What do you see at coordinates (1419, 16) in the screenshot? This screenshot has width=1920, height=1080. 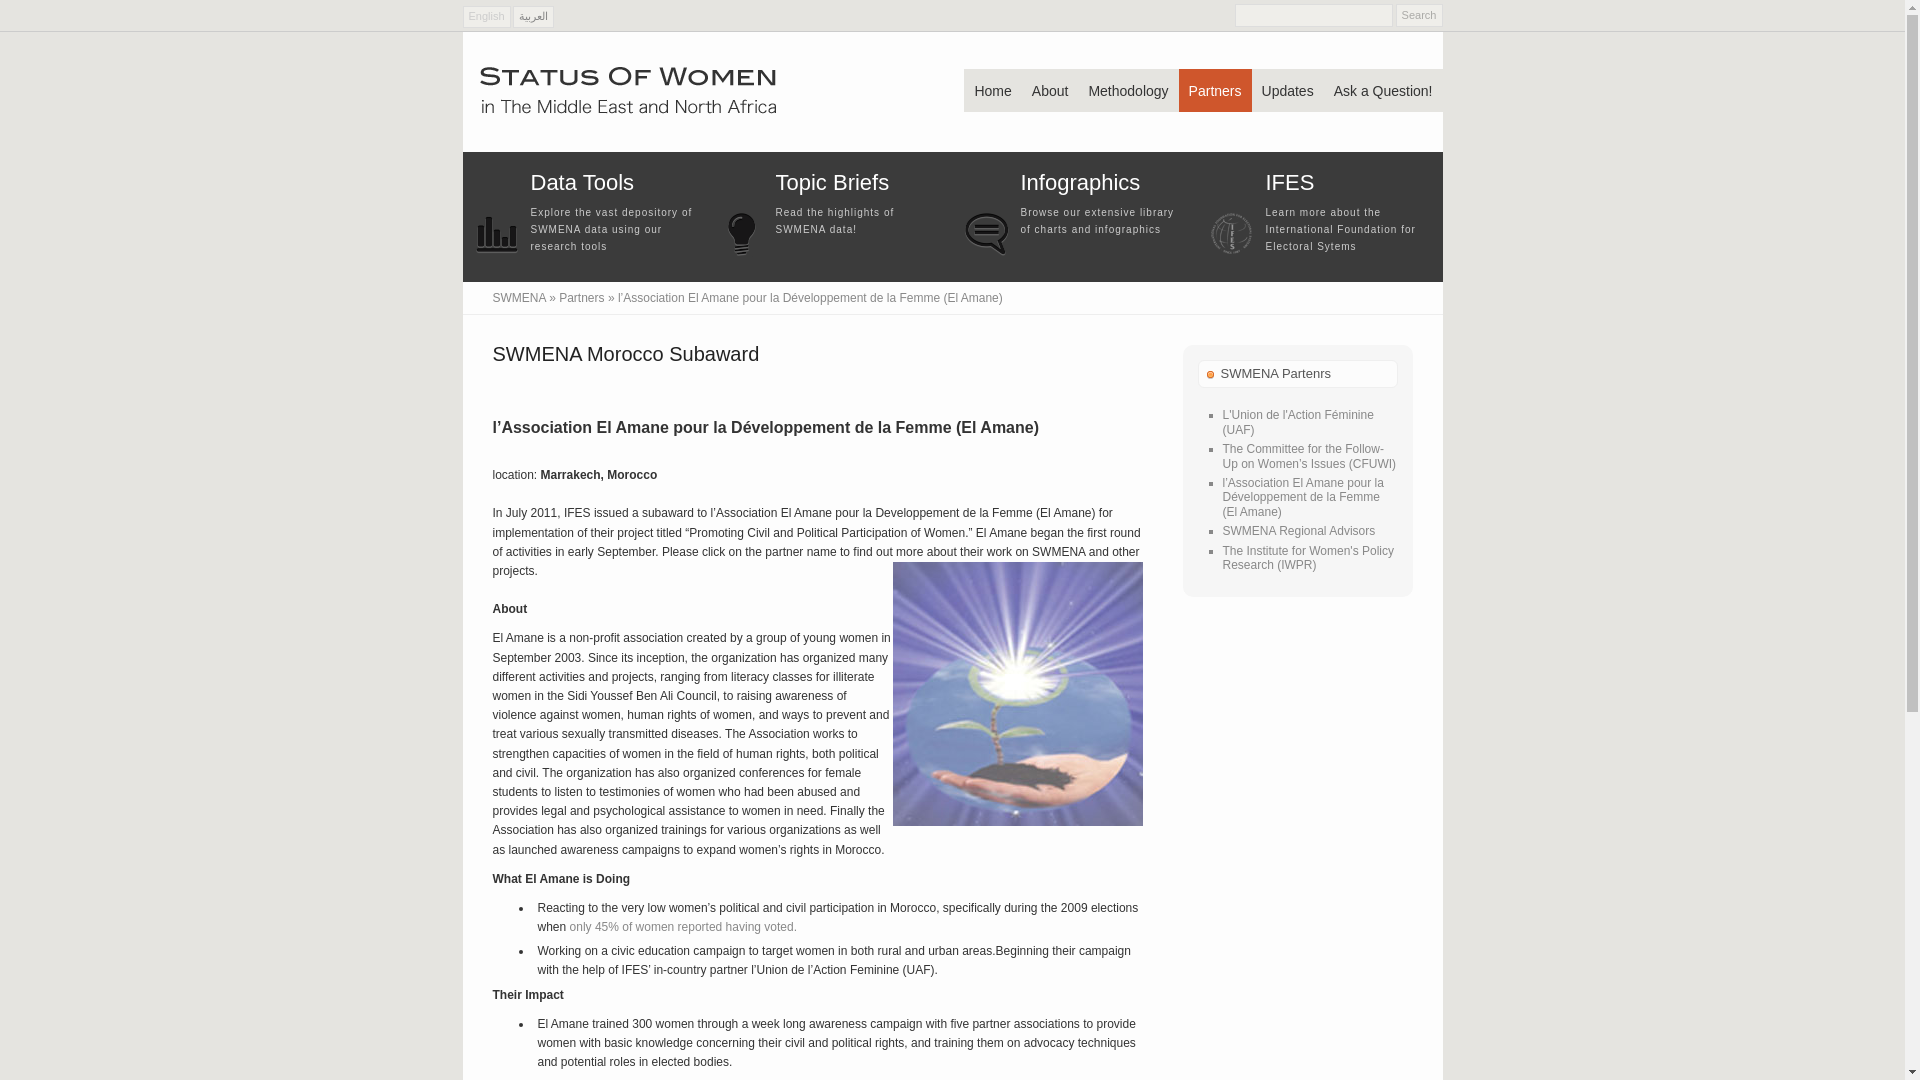 I see ` Search ` at bounding box center [1419, 16].